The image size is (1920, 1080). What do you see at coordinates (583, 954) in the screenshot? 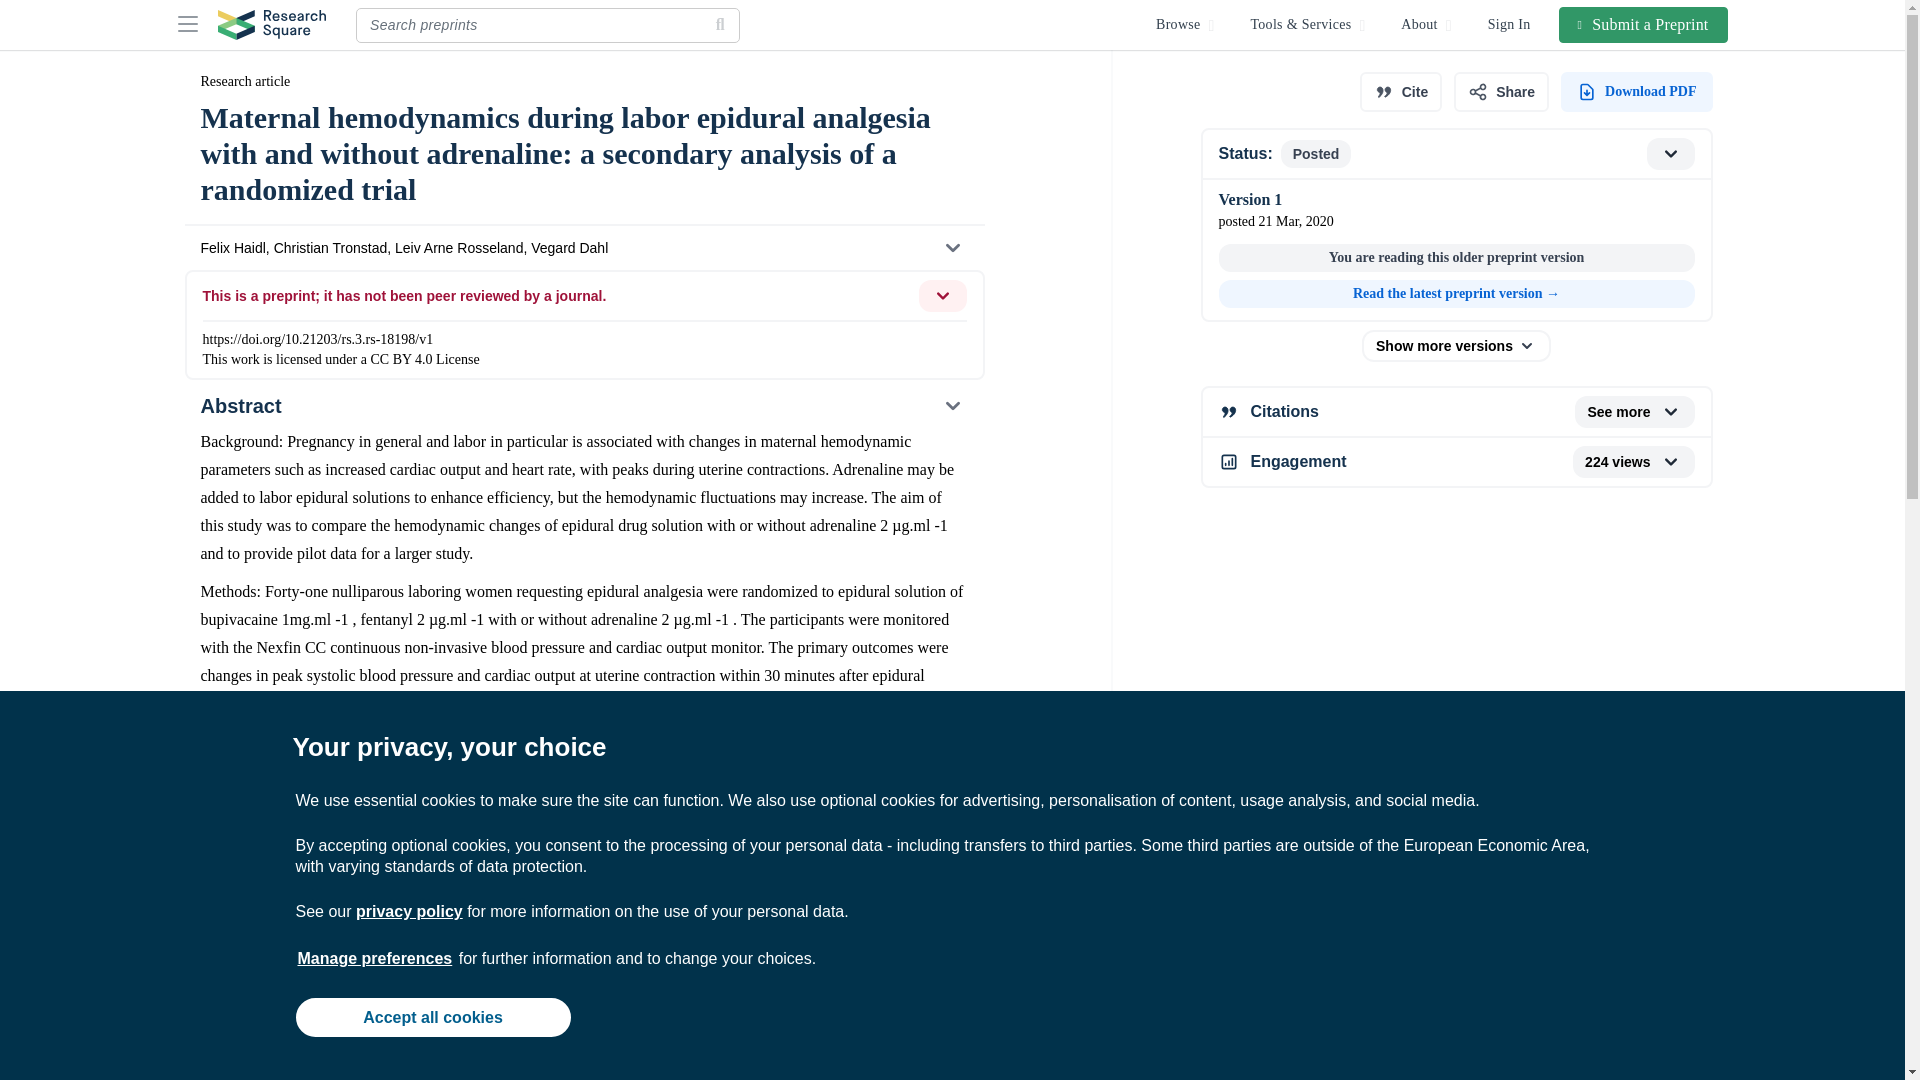
I see `Figures` at bounding box center [583, 954].